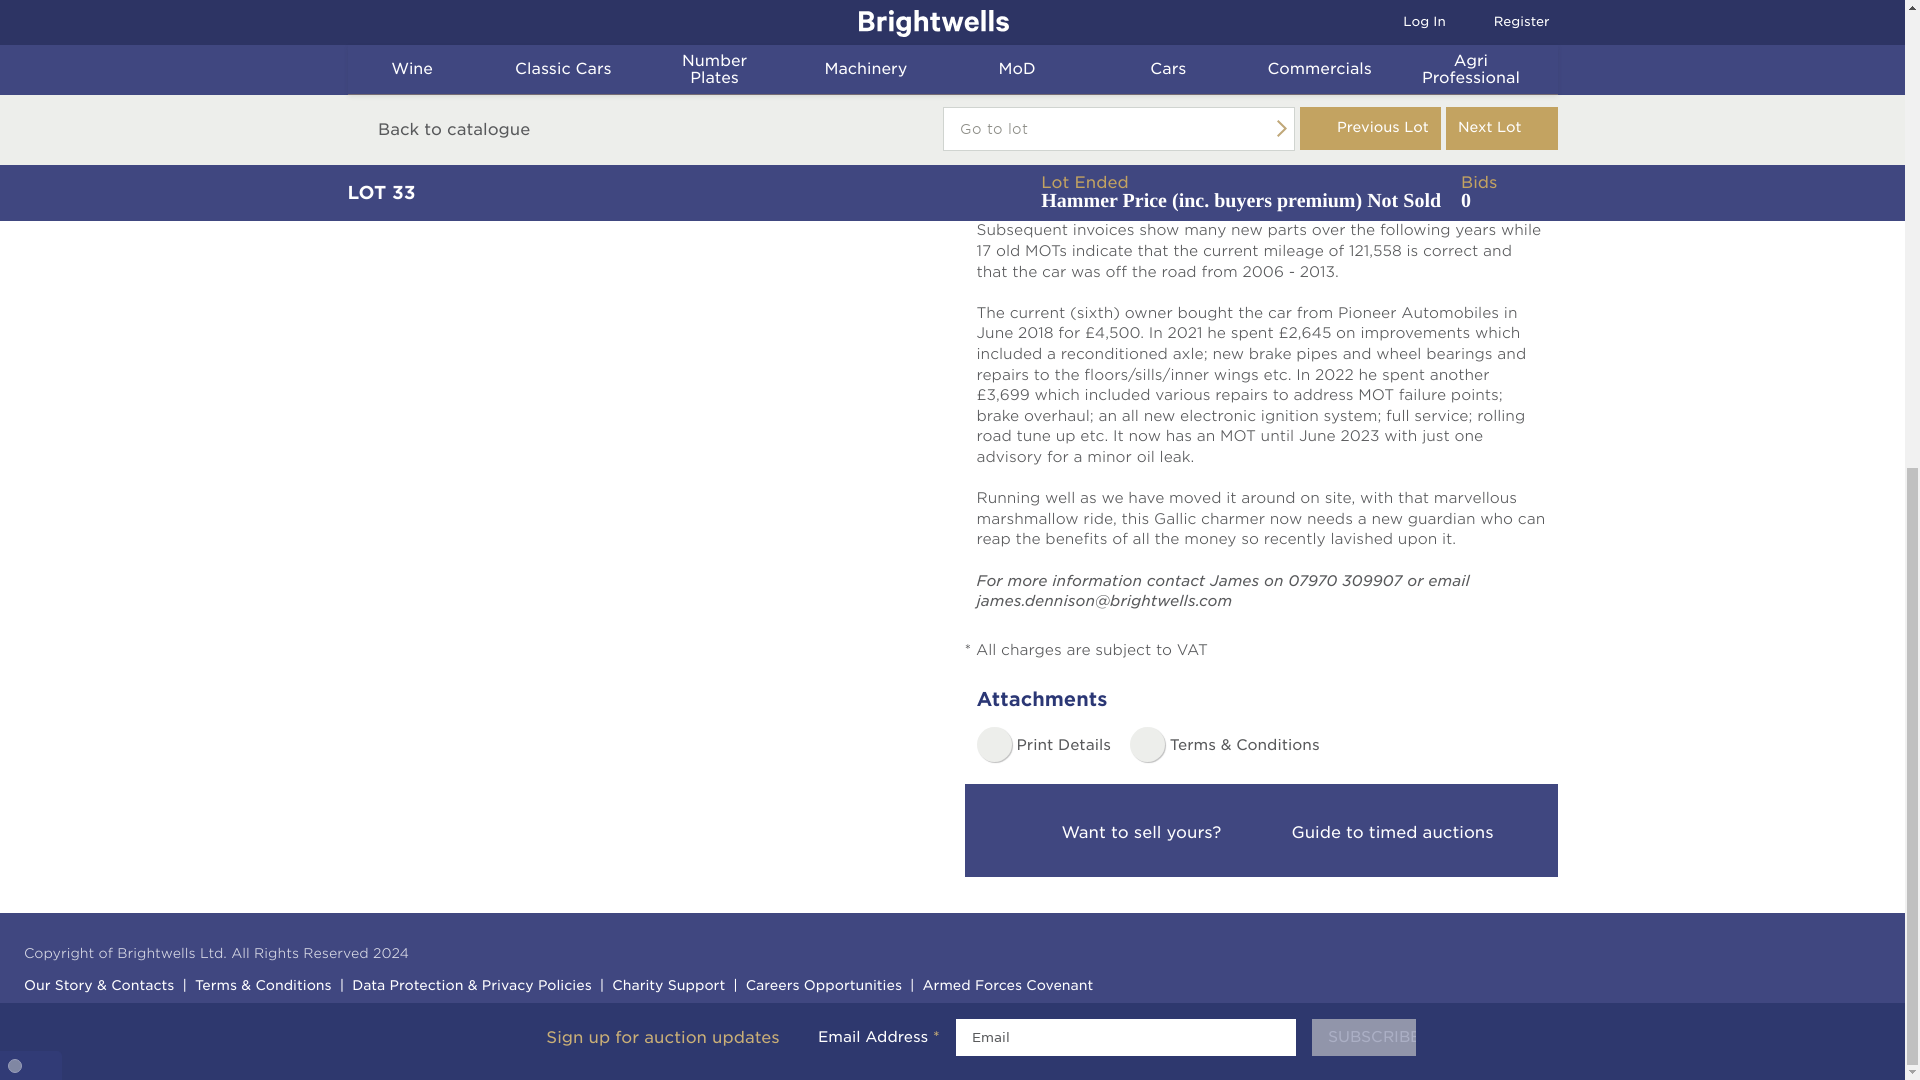  Describe the element at coordinates (1364, 216) in the screenshot. I see `Subscribe` at that location.